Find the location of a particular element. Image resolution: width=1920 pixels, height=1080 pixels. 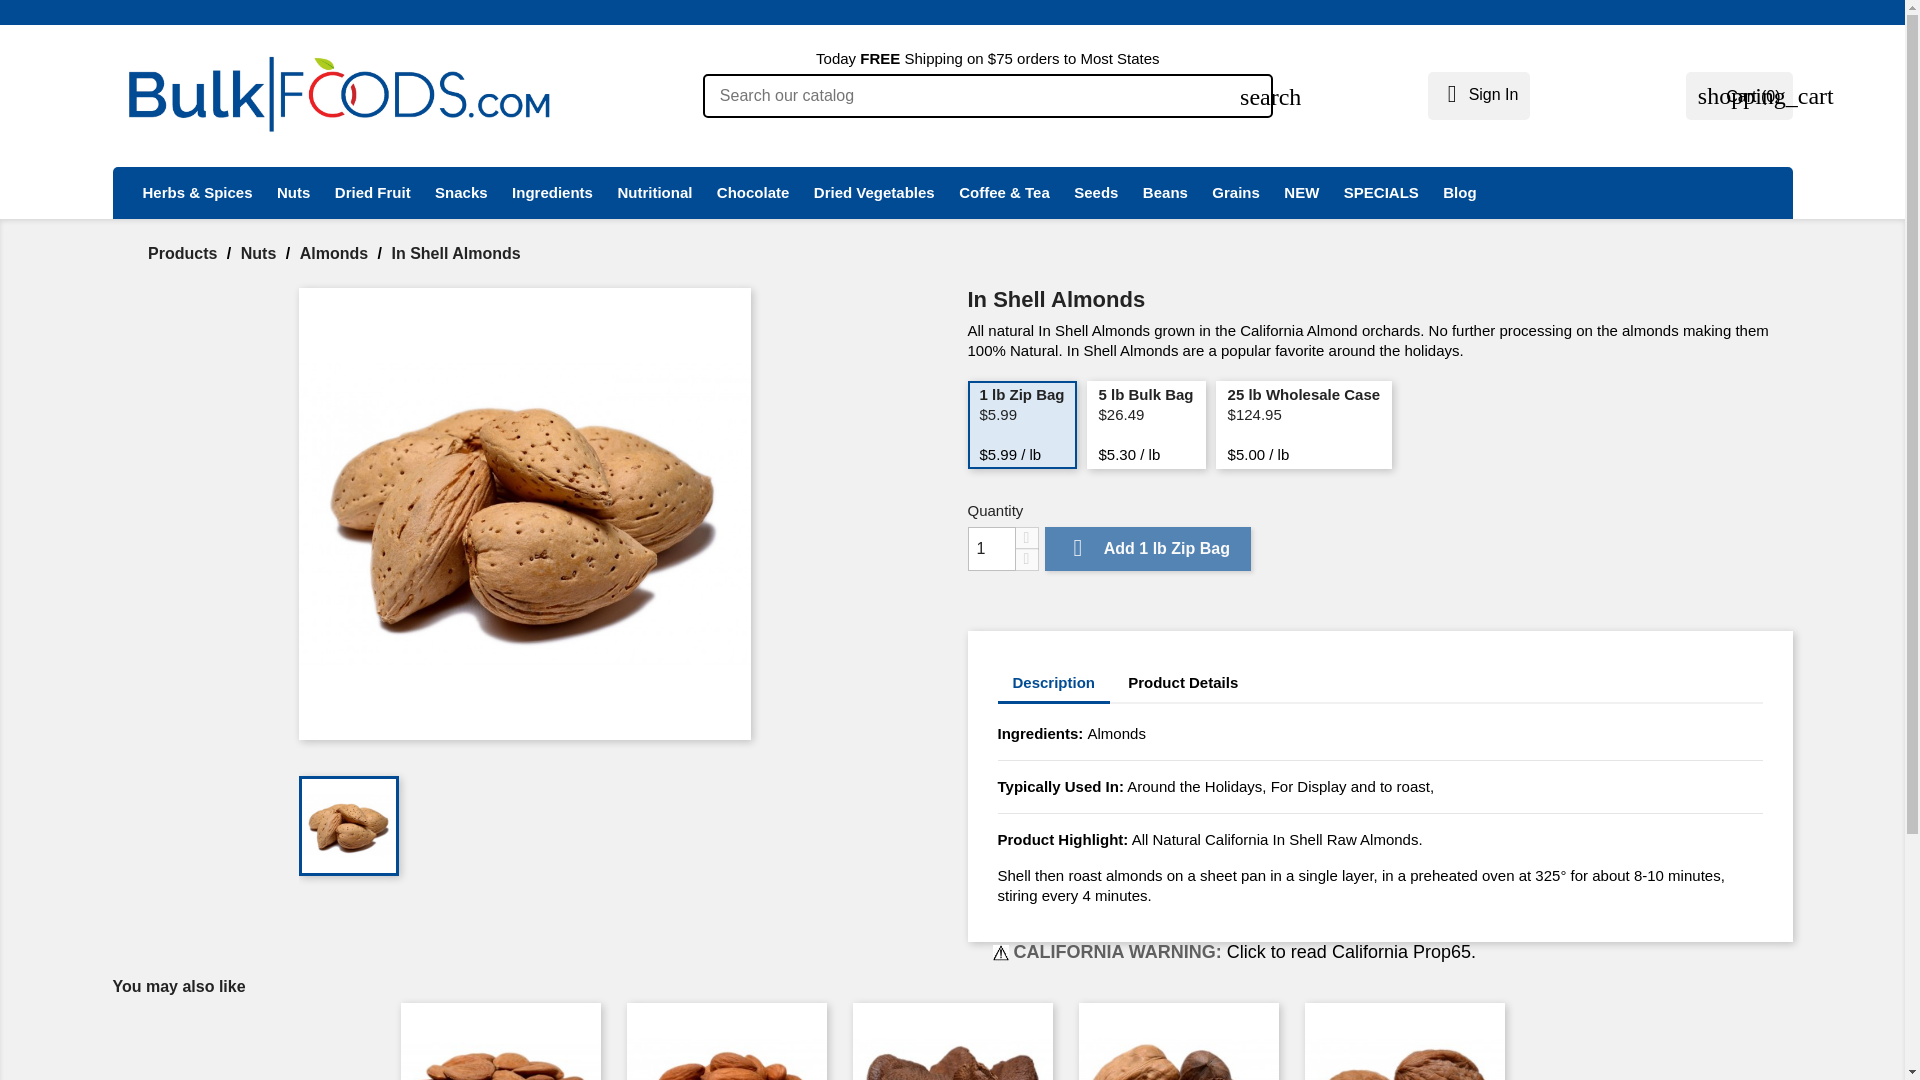

Products is located at coordinates (184, 254).